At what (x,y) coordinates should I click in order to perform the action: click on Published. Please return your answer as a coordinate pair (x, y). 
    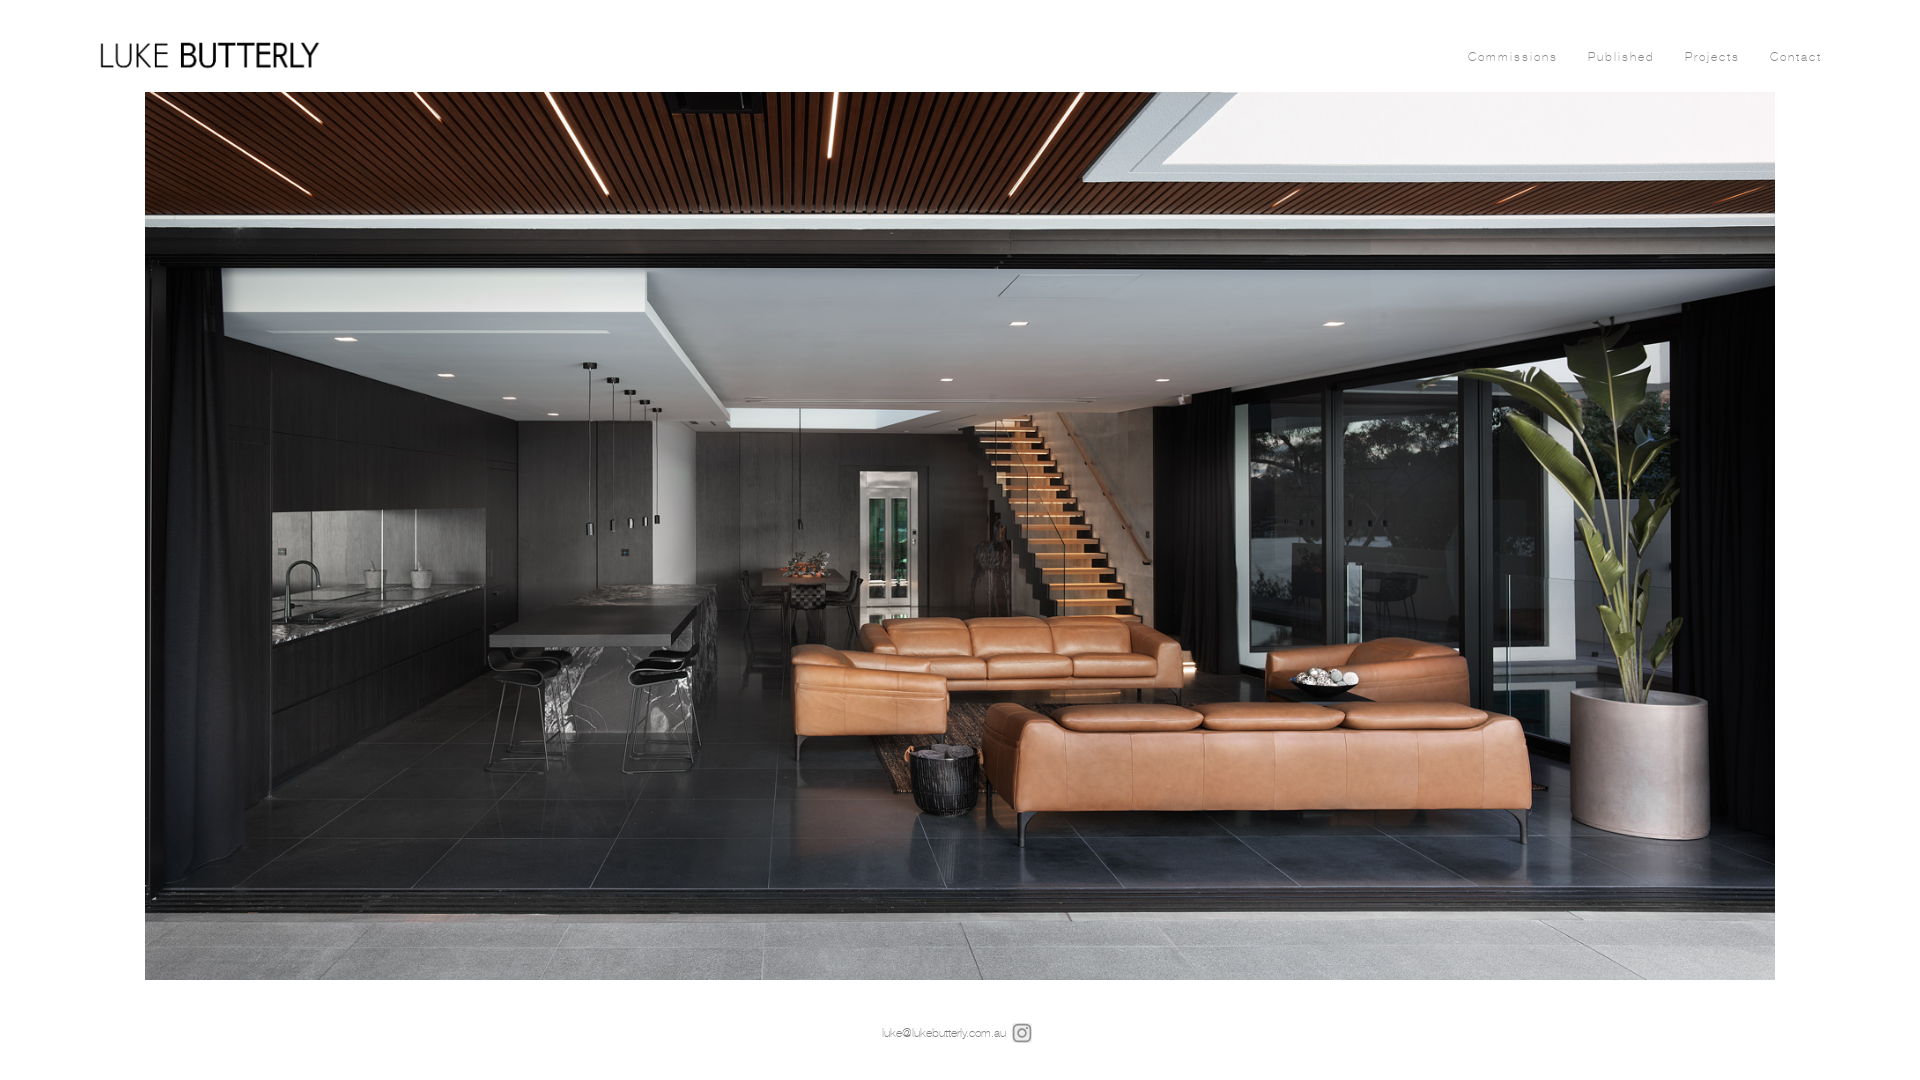
    Looking at the image, I should click on (1622, 57).